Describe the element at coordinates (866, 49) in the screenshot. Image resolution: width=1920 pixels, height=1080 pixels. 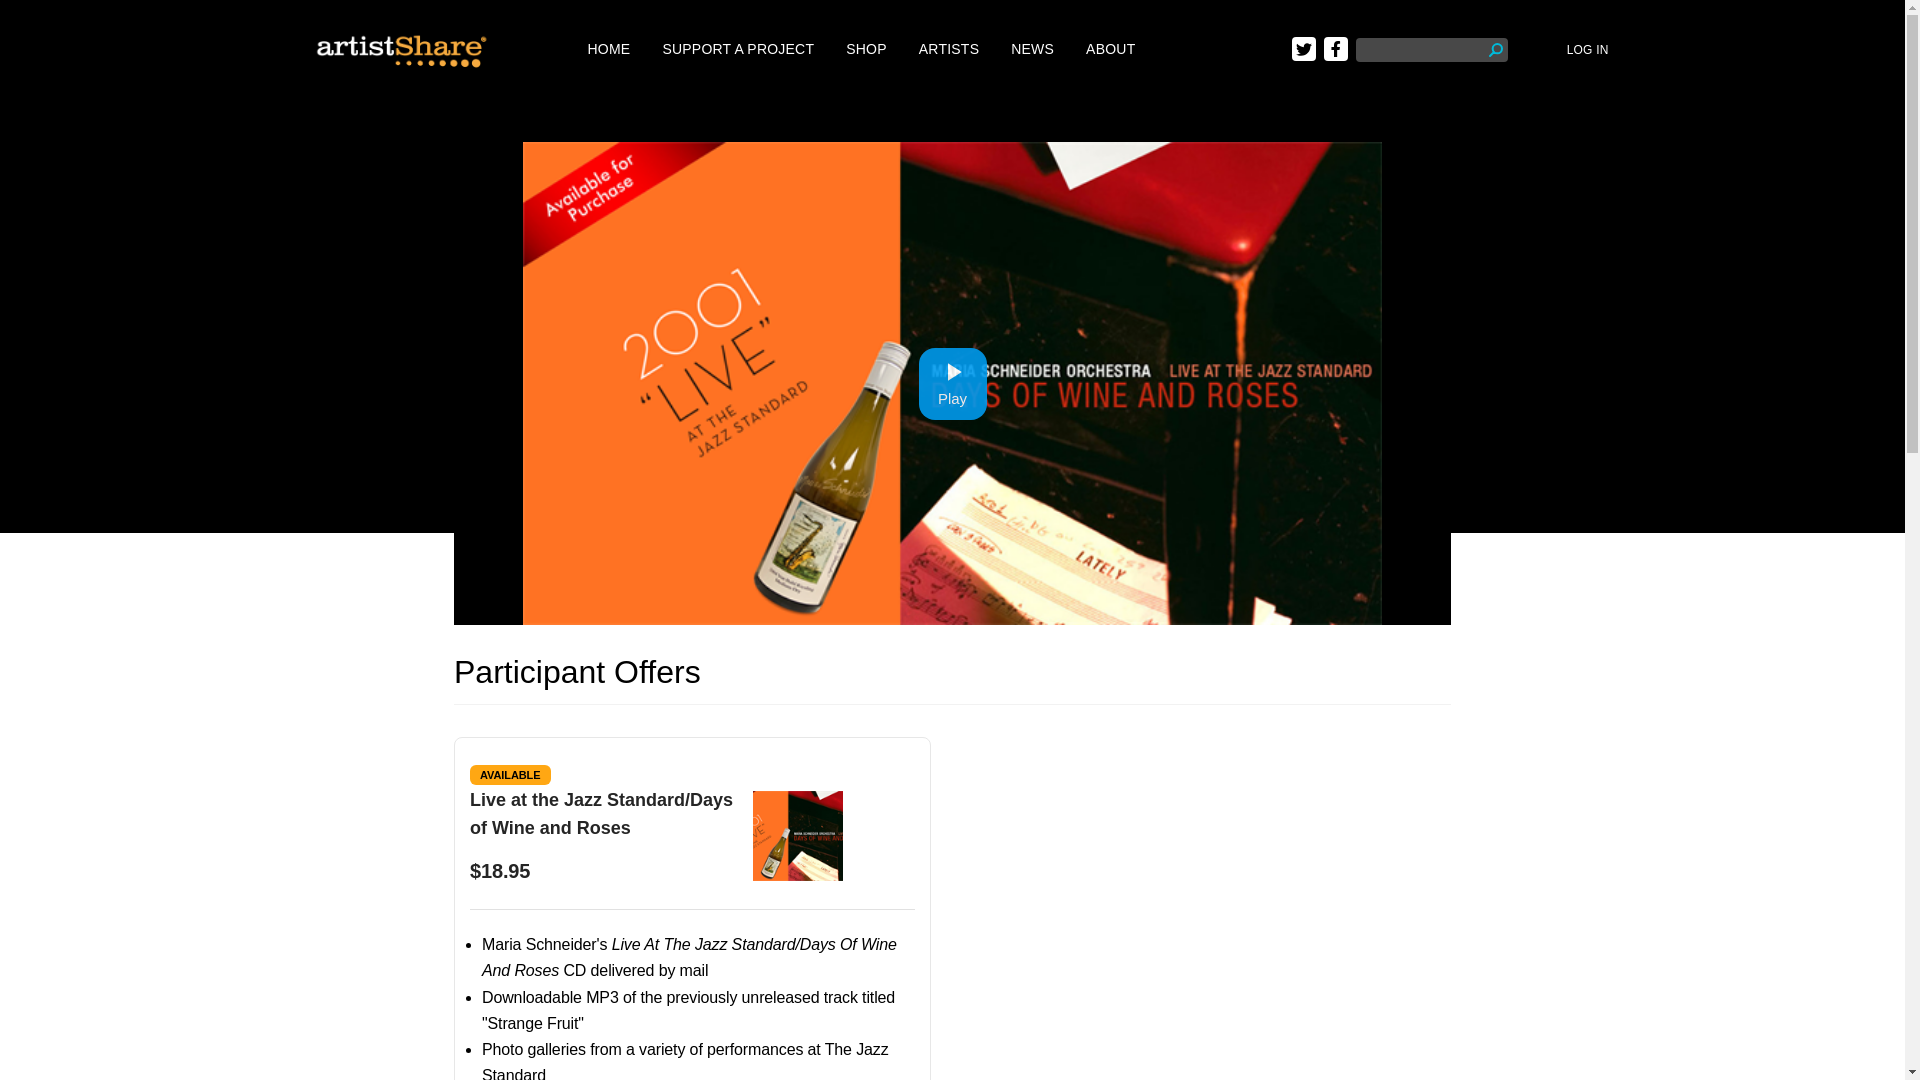
I see `SHOP` at that location.